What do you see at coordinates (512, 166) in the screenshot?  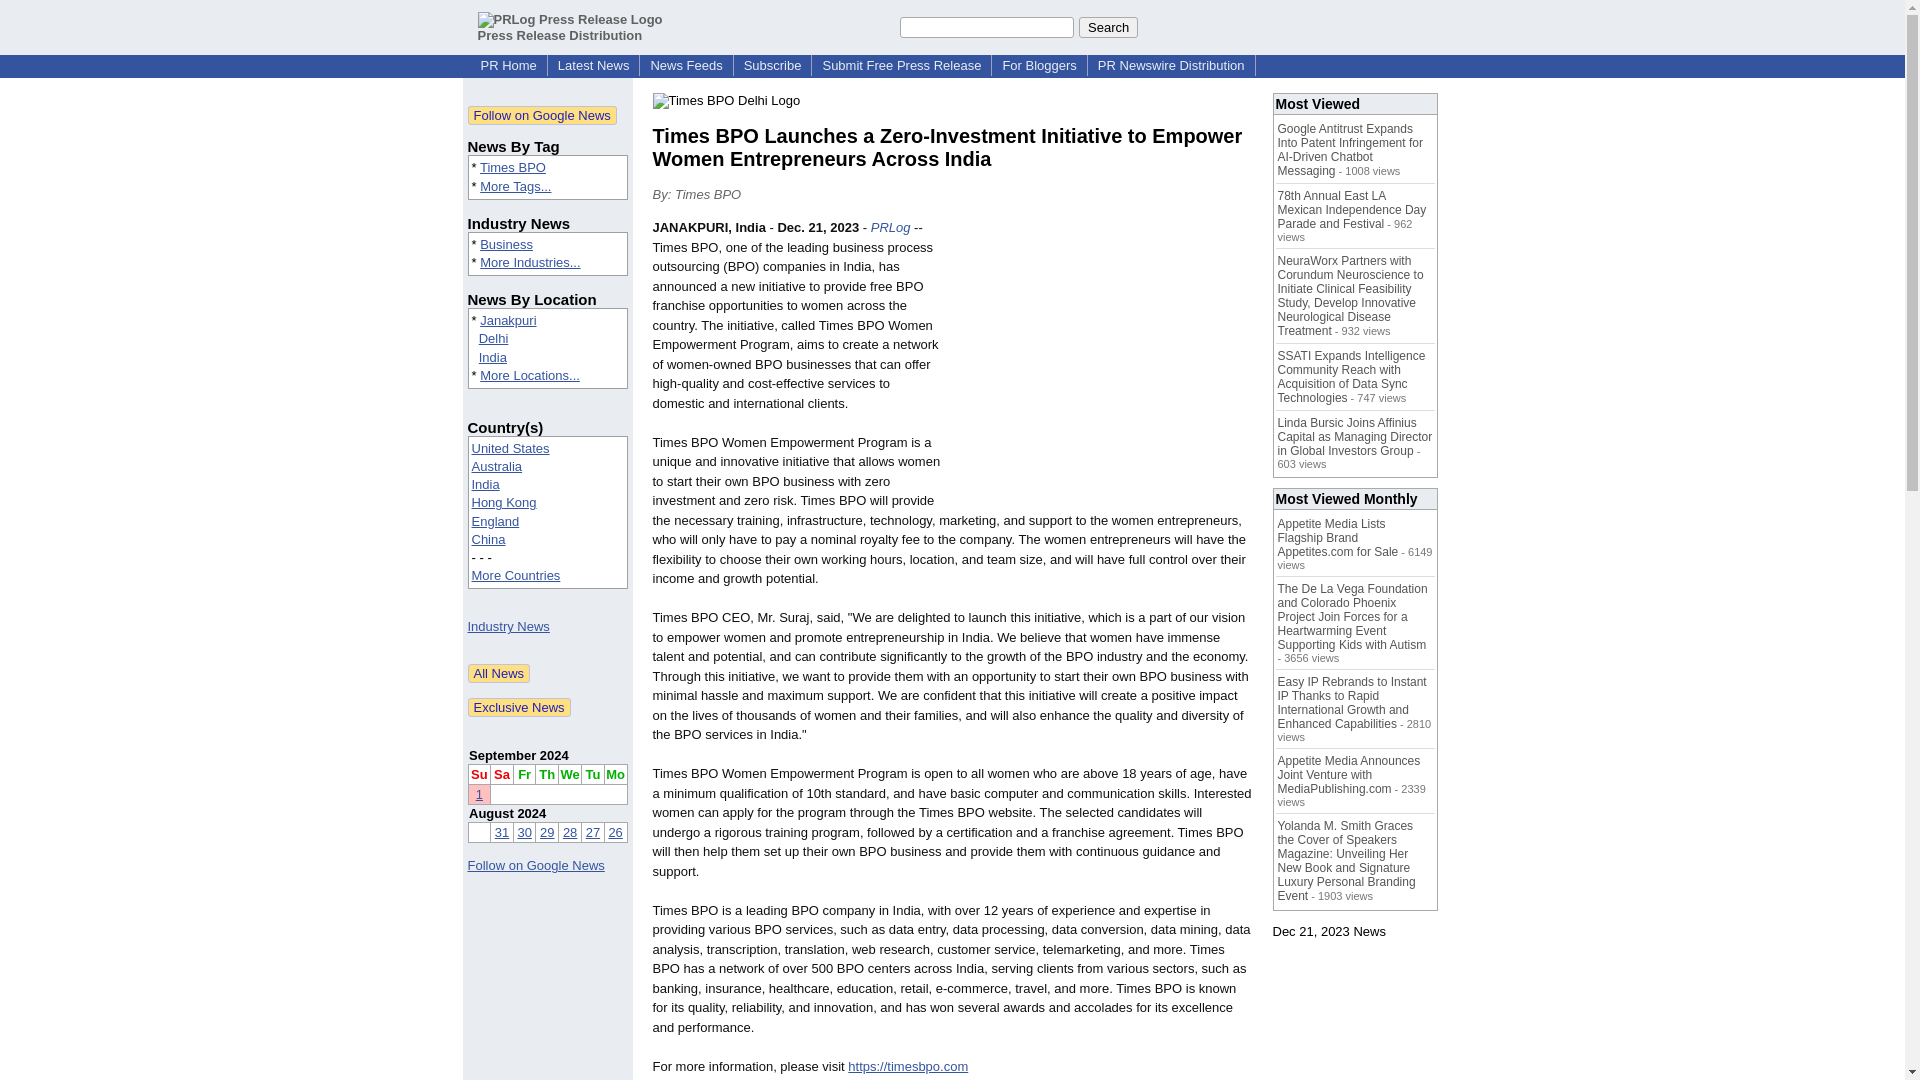 I see `Times BPO` at bounding box center [512, 166].